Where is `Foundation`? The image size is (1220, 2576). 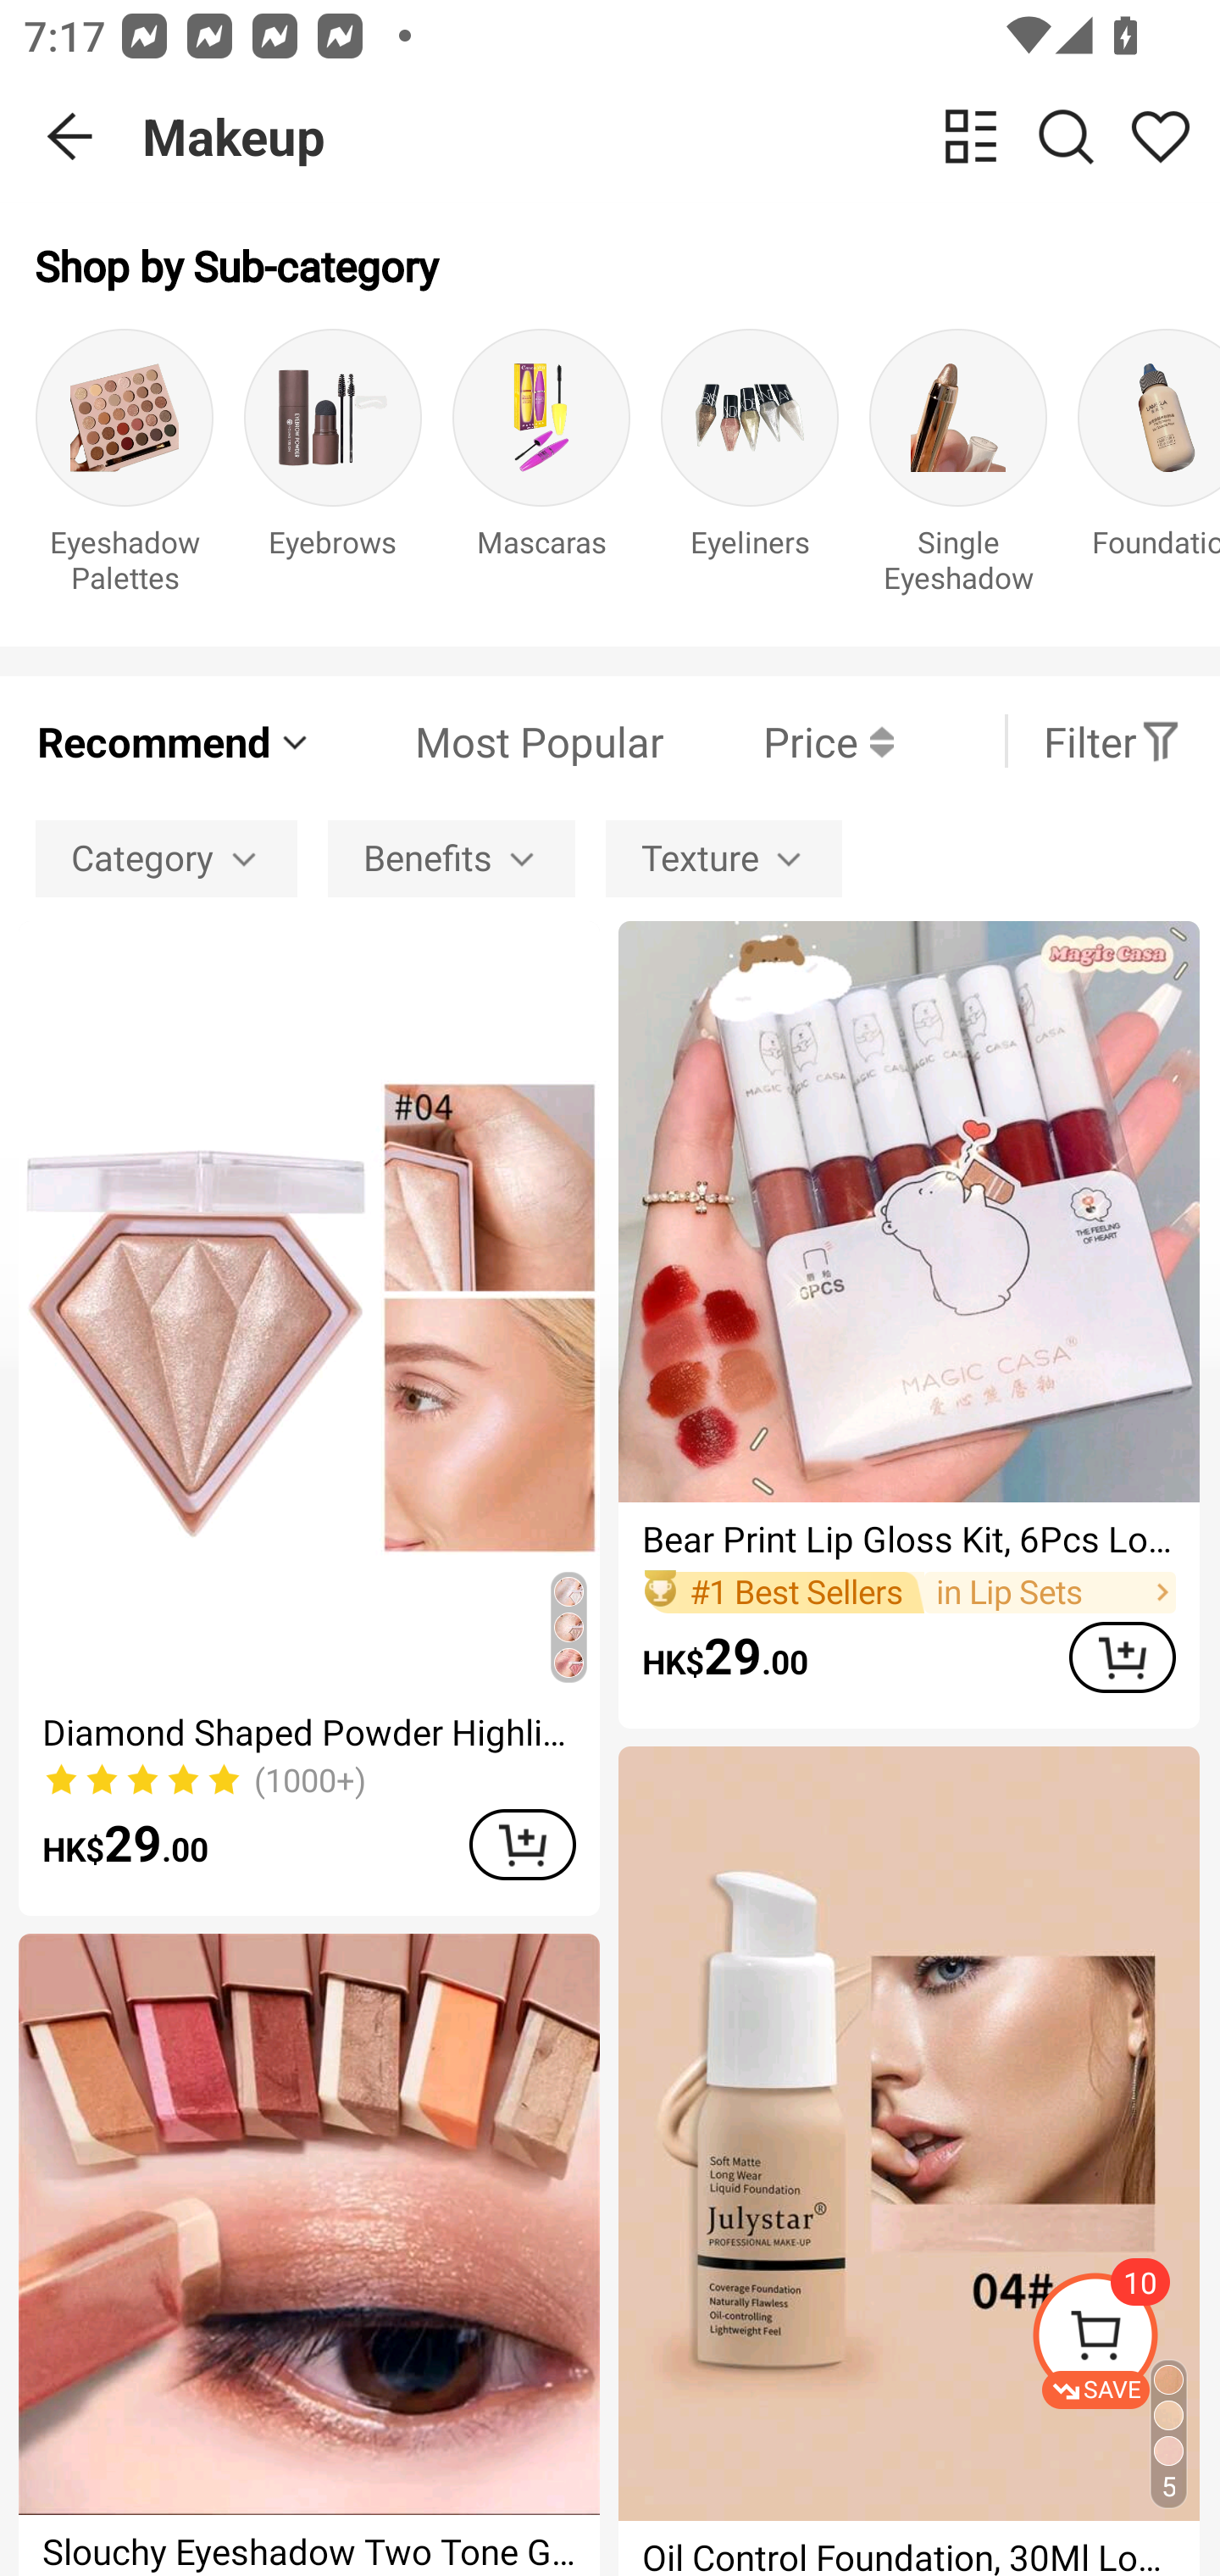
Foundation is located at coordinates (1149, 469).